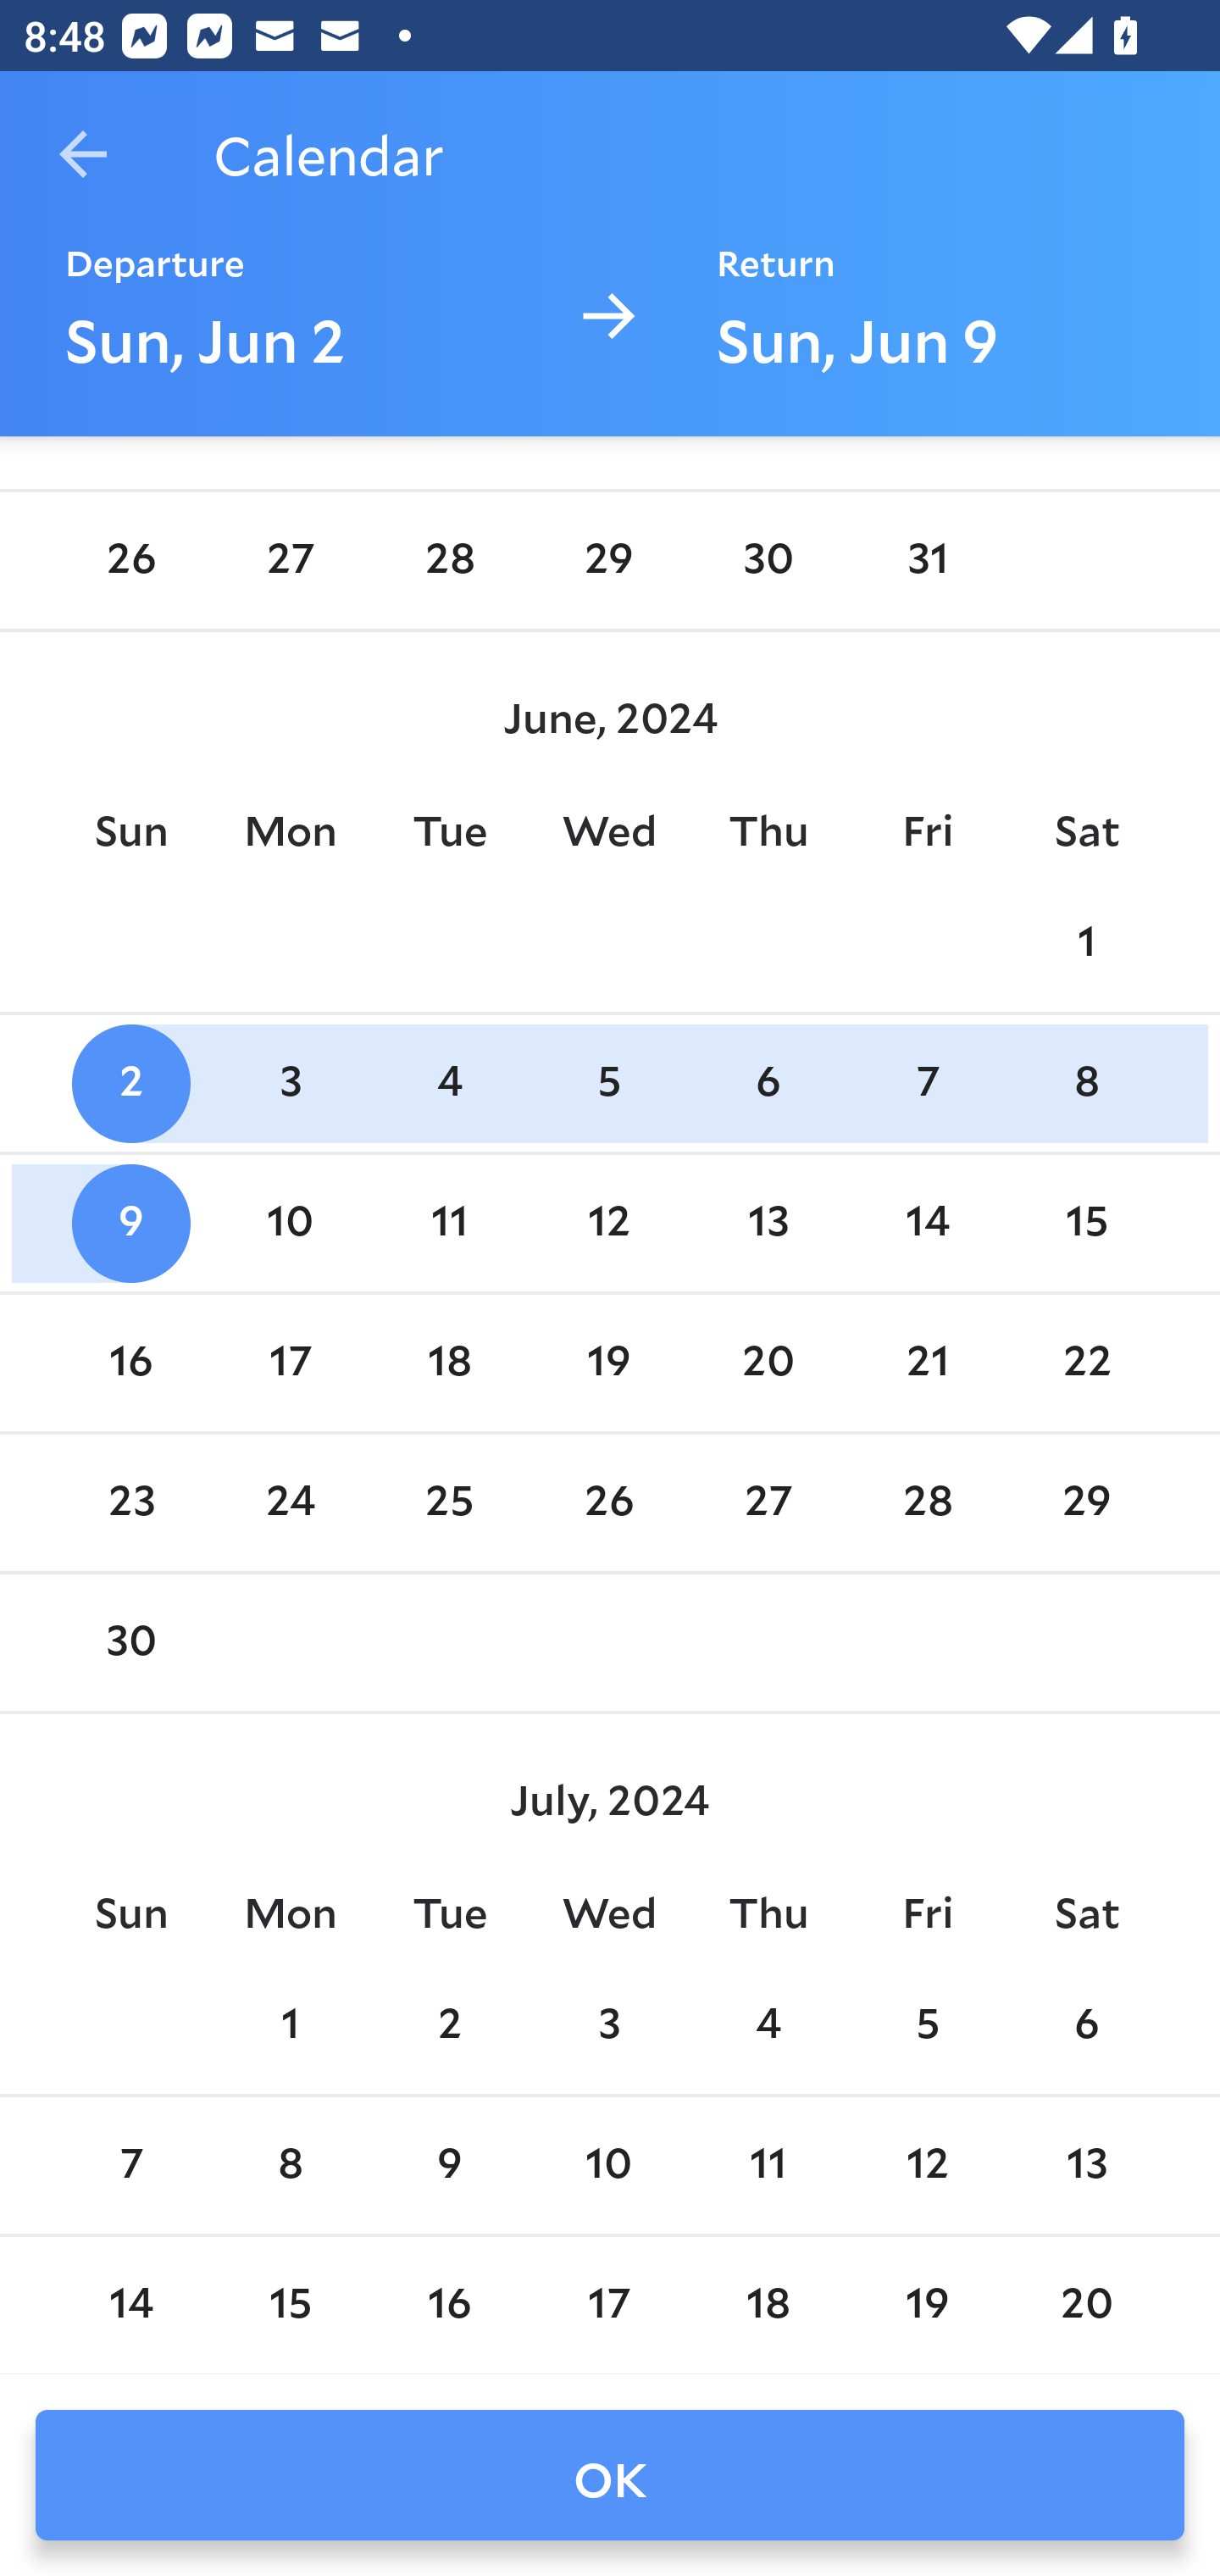 The image size is (1220, 2576). I want to click on 11, so click(449, 1224).